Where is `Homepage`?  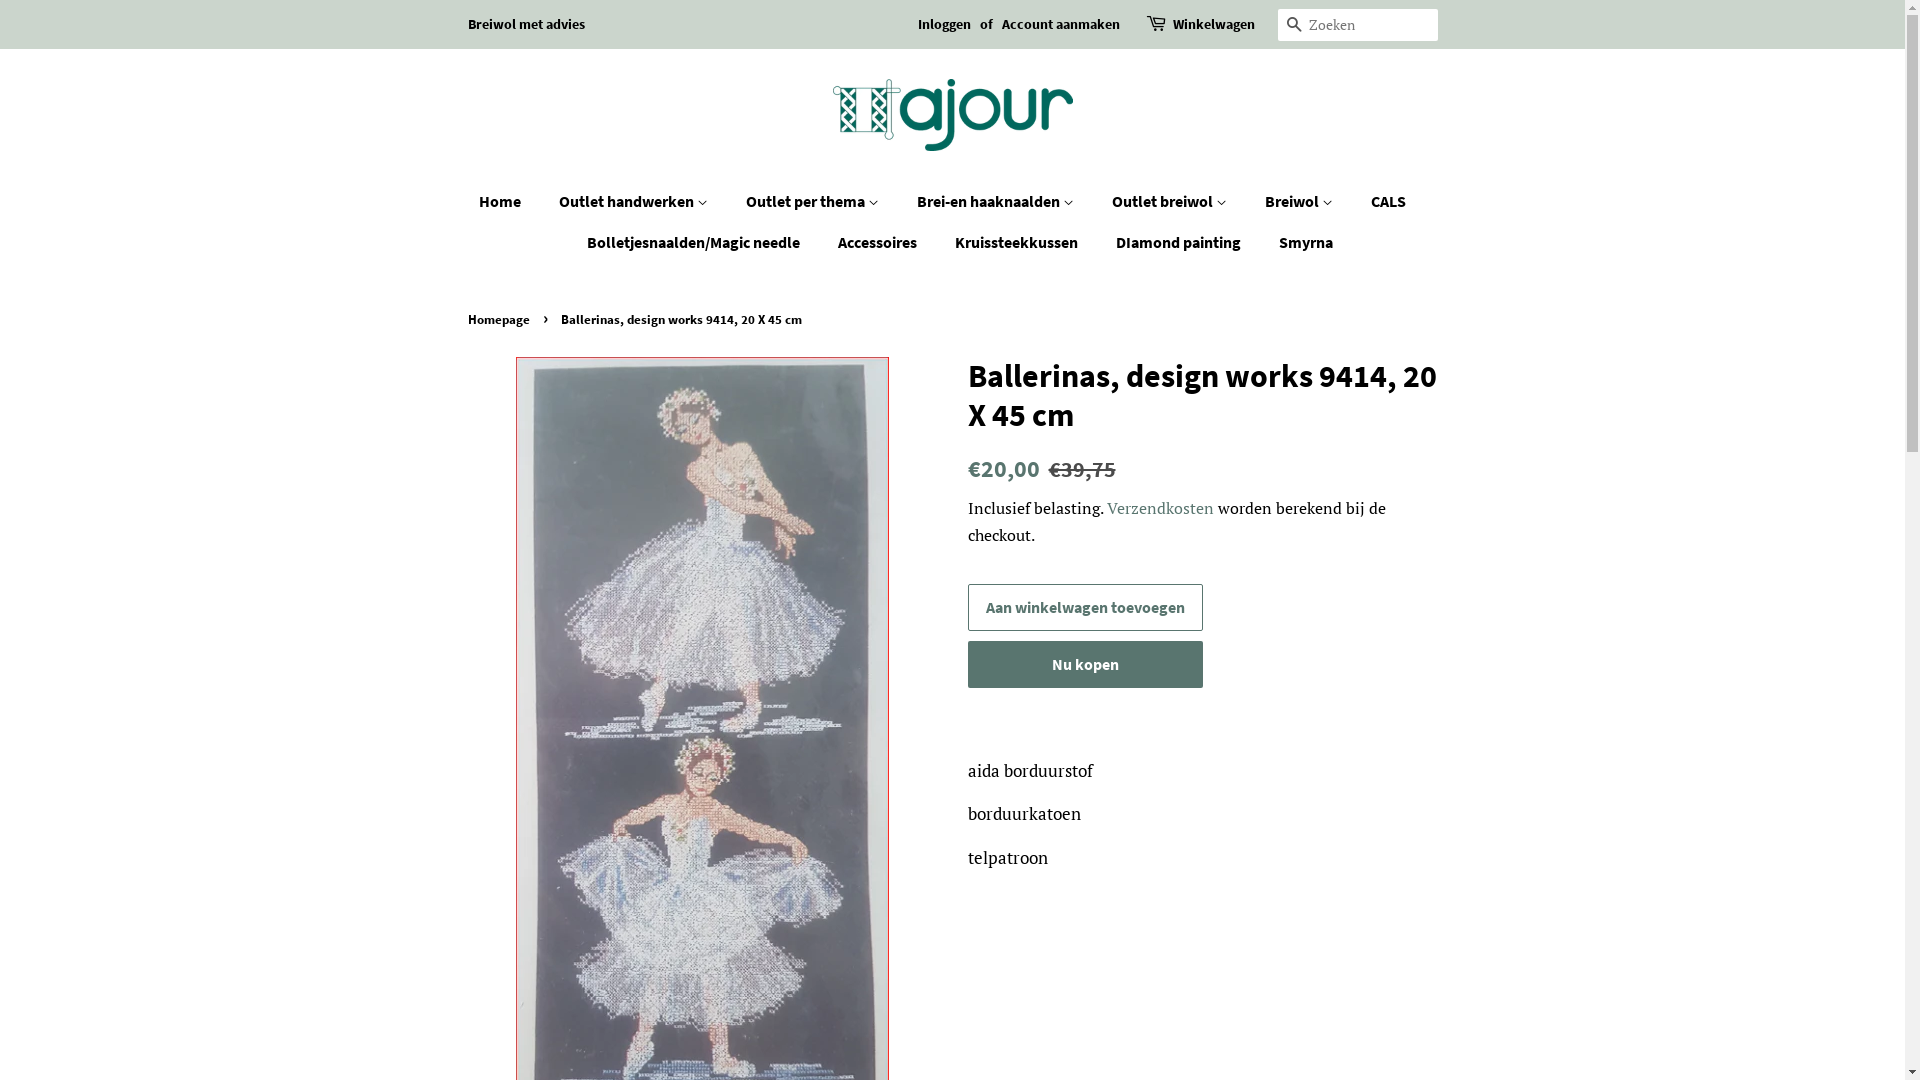
Homepage is located at coordinates (502, 319).